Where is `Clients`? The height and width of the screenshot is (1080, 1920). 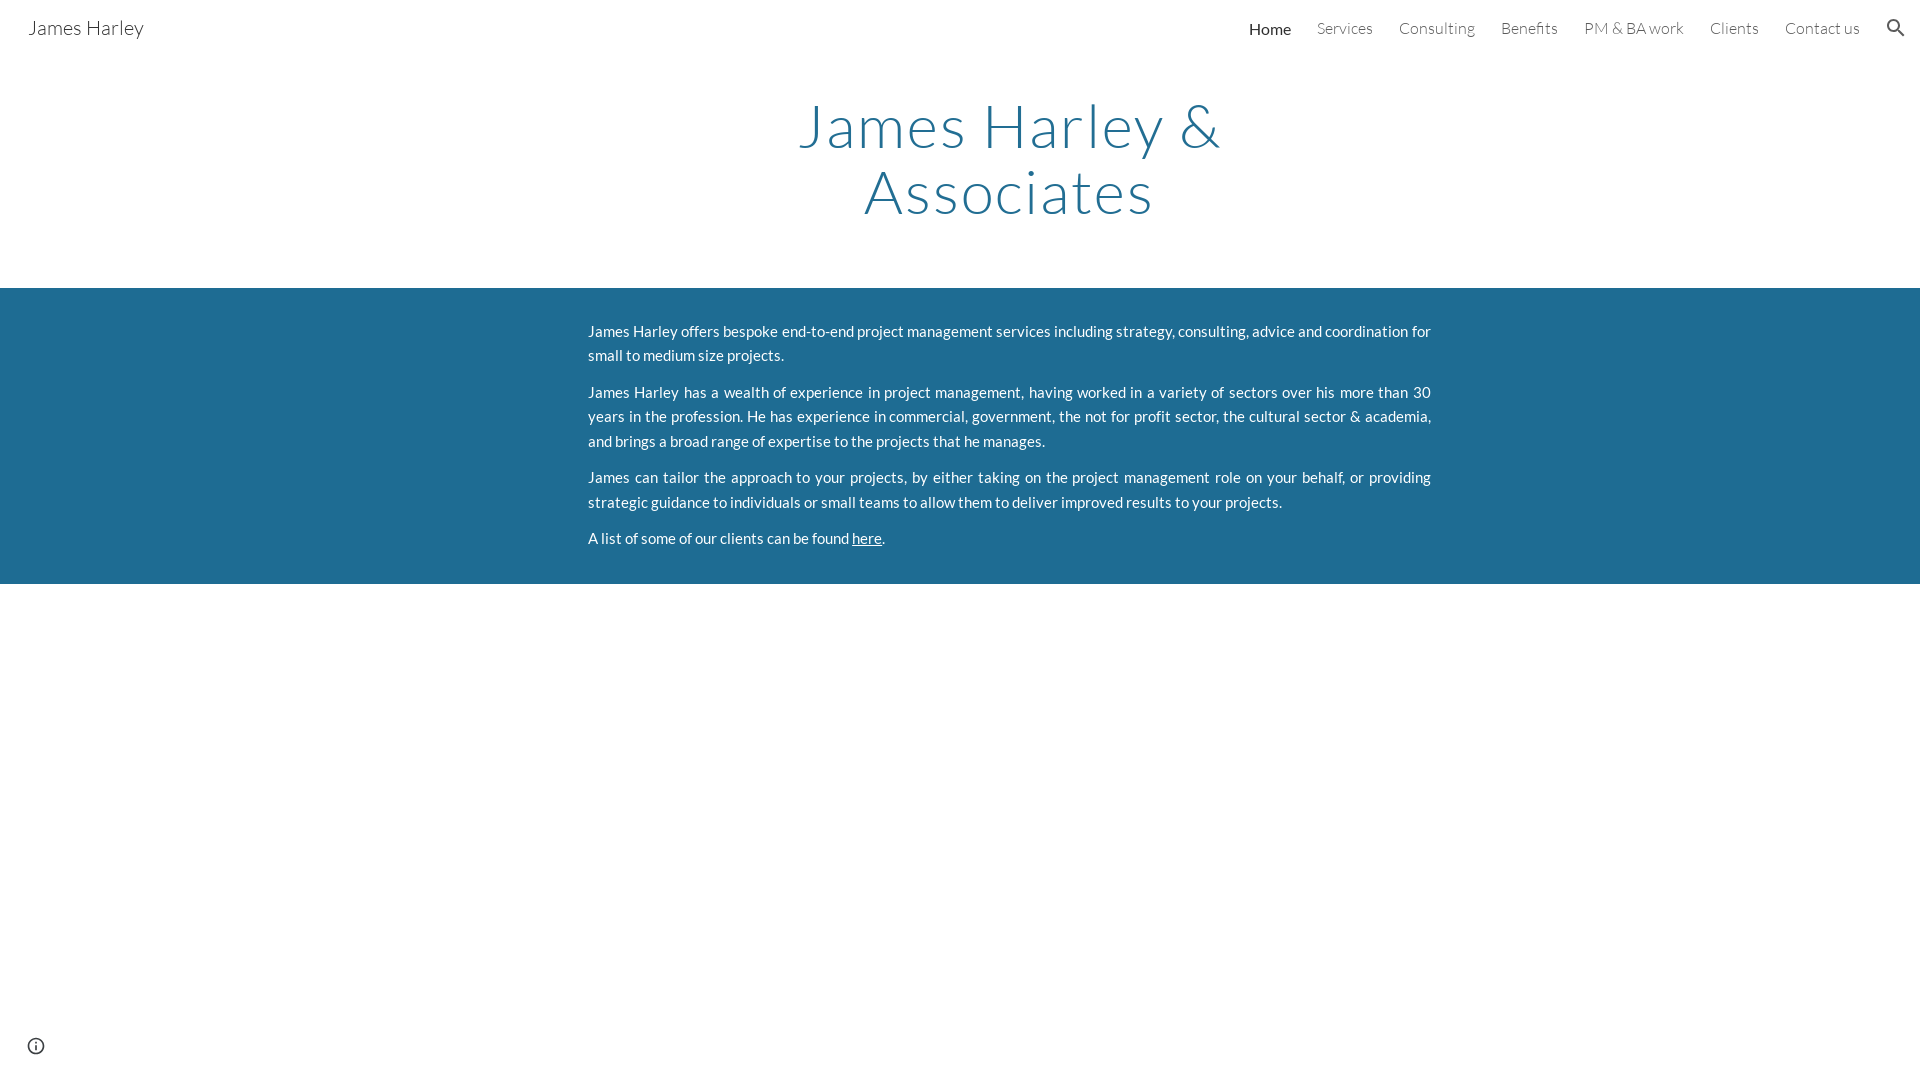 Clients is located at coordinates (1734, 28).